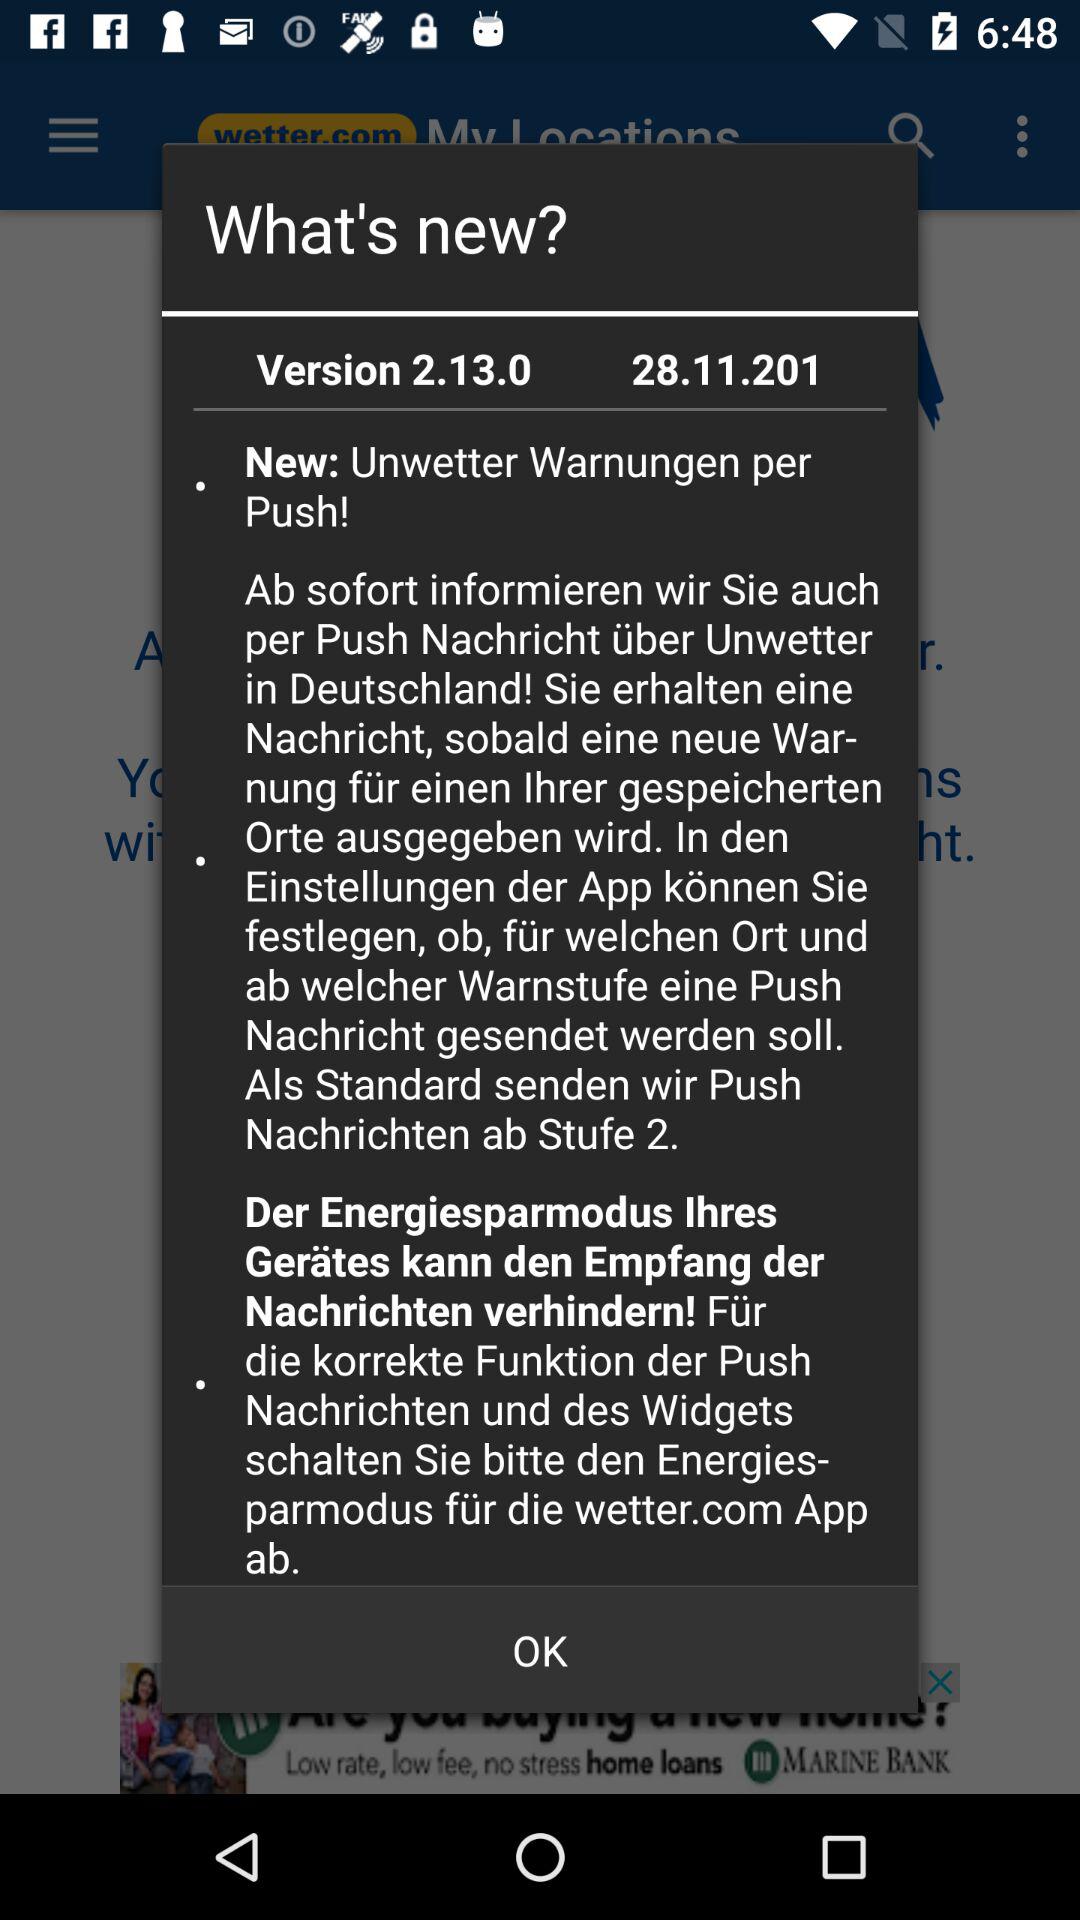  I want to click on open new unwetter warnungen, so click(574, 484).